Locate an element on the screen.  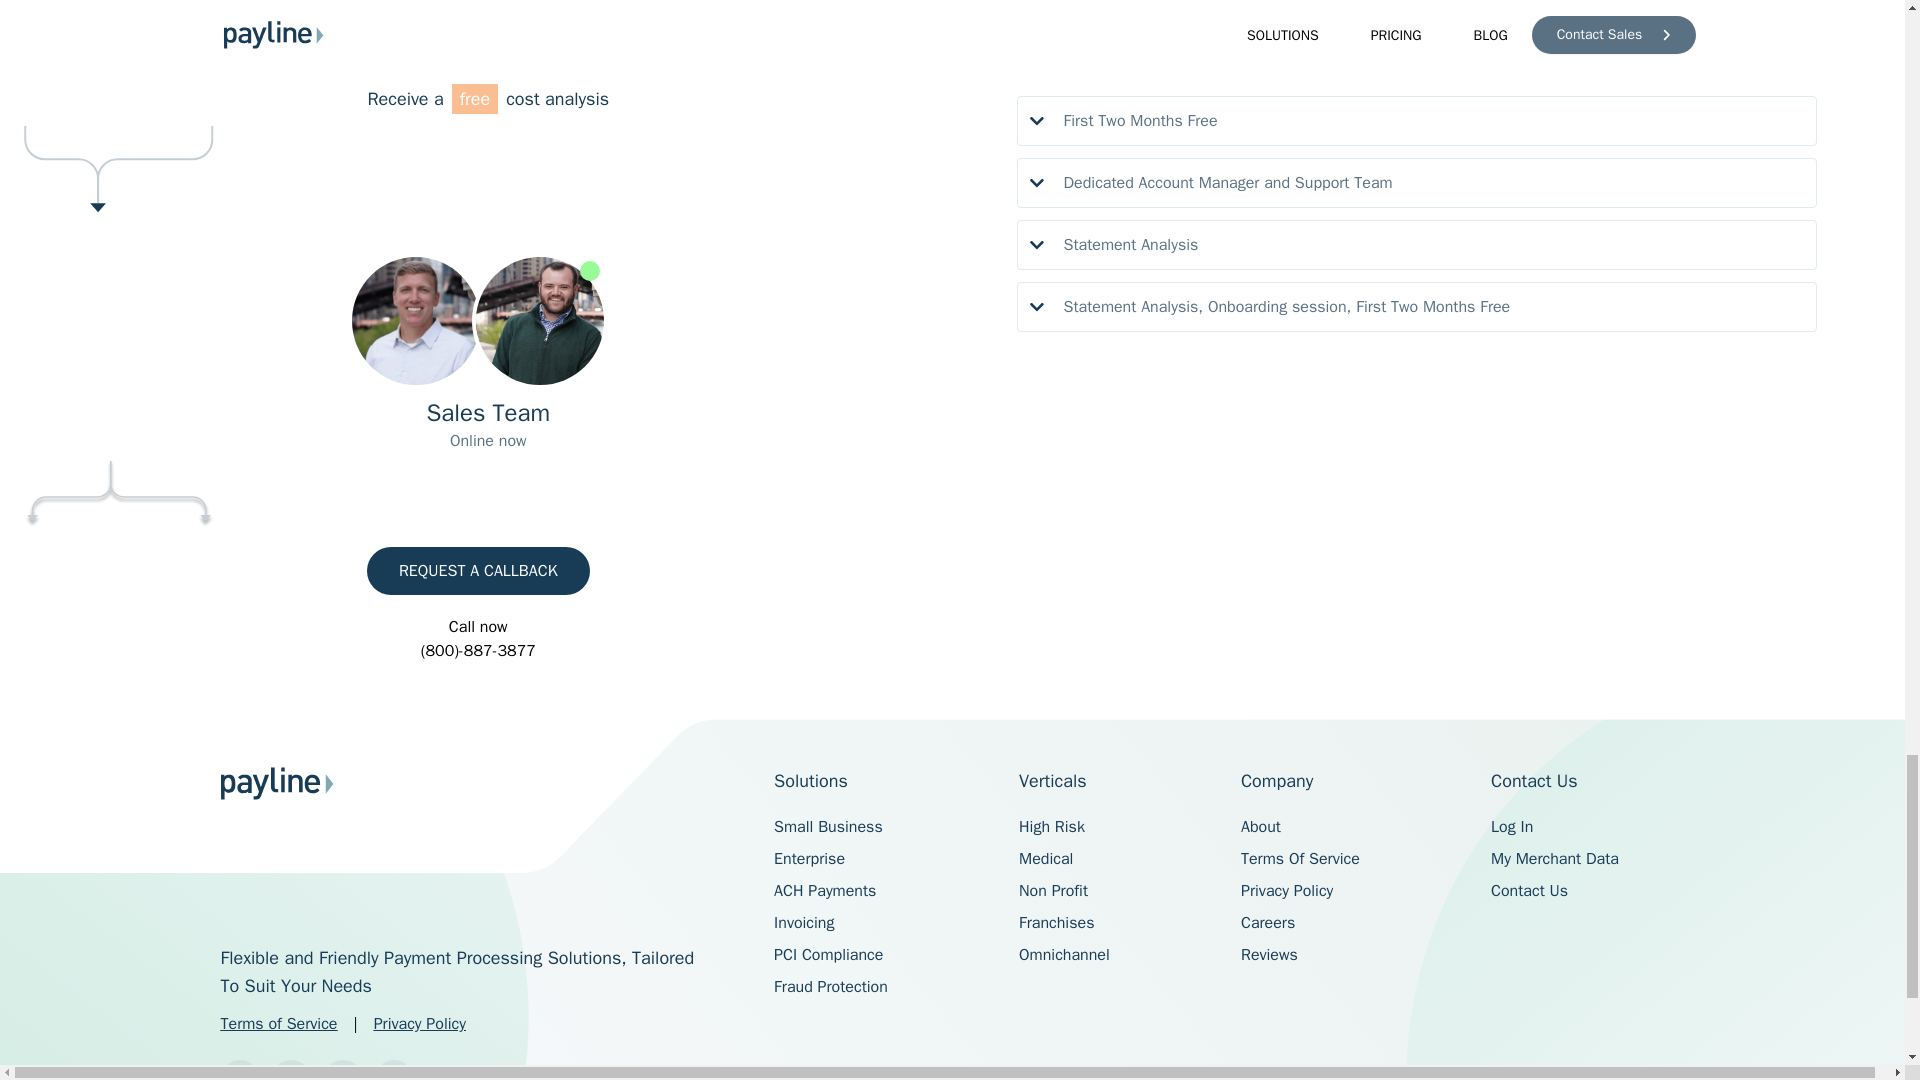
Terms of Service is located at coordinates (278, 1024).